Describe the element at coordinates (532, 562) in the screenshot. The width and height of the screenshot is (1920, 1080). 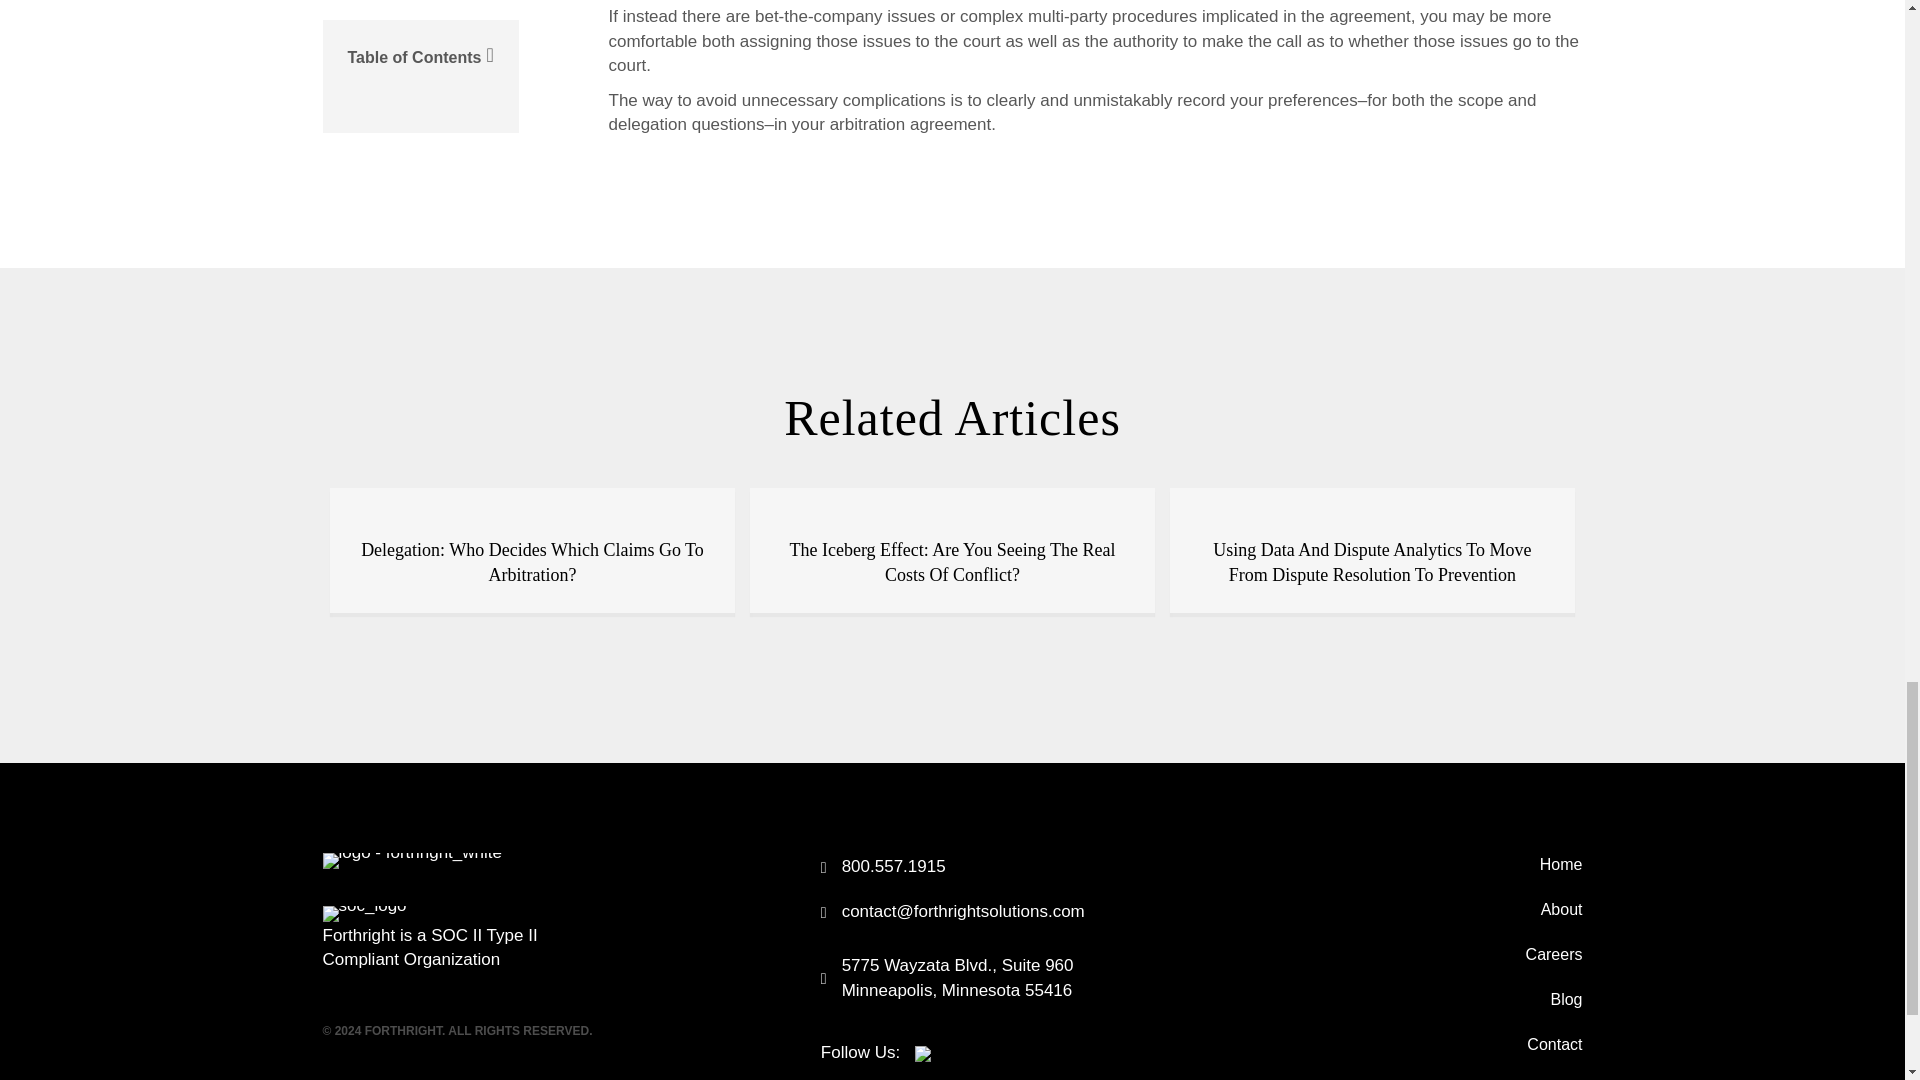
I see `Delegation: Who decides which claims go to arbitration?` at that location.